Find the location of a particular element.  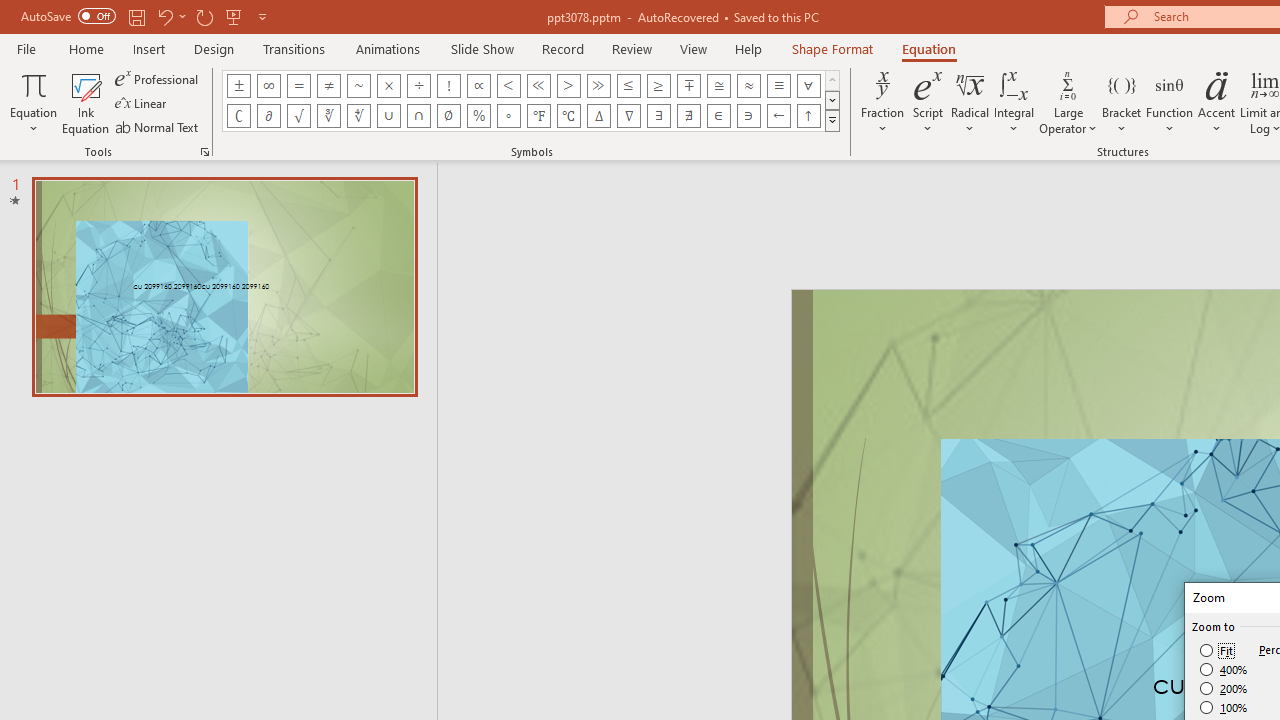

Integral is located at coordinates (1014, 102).